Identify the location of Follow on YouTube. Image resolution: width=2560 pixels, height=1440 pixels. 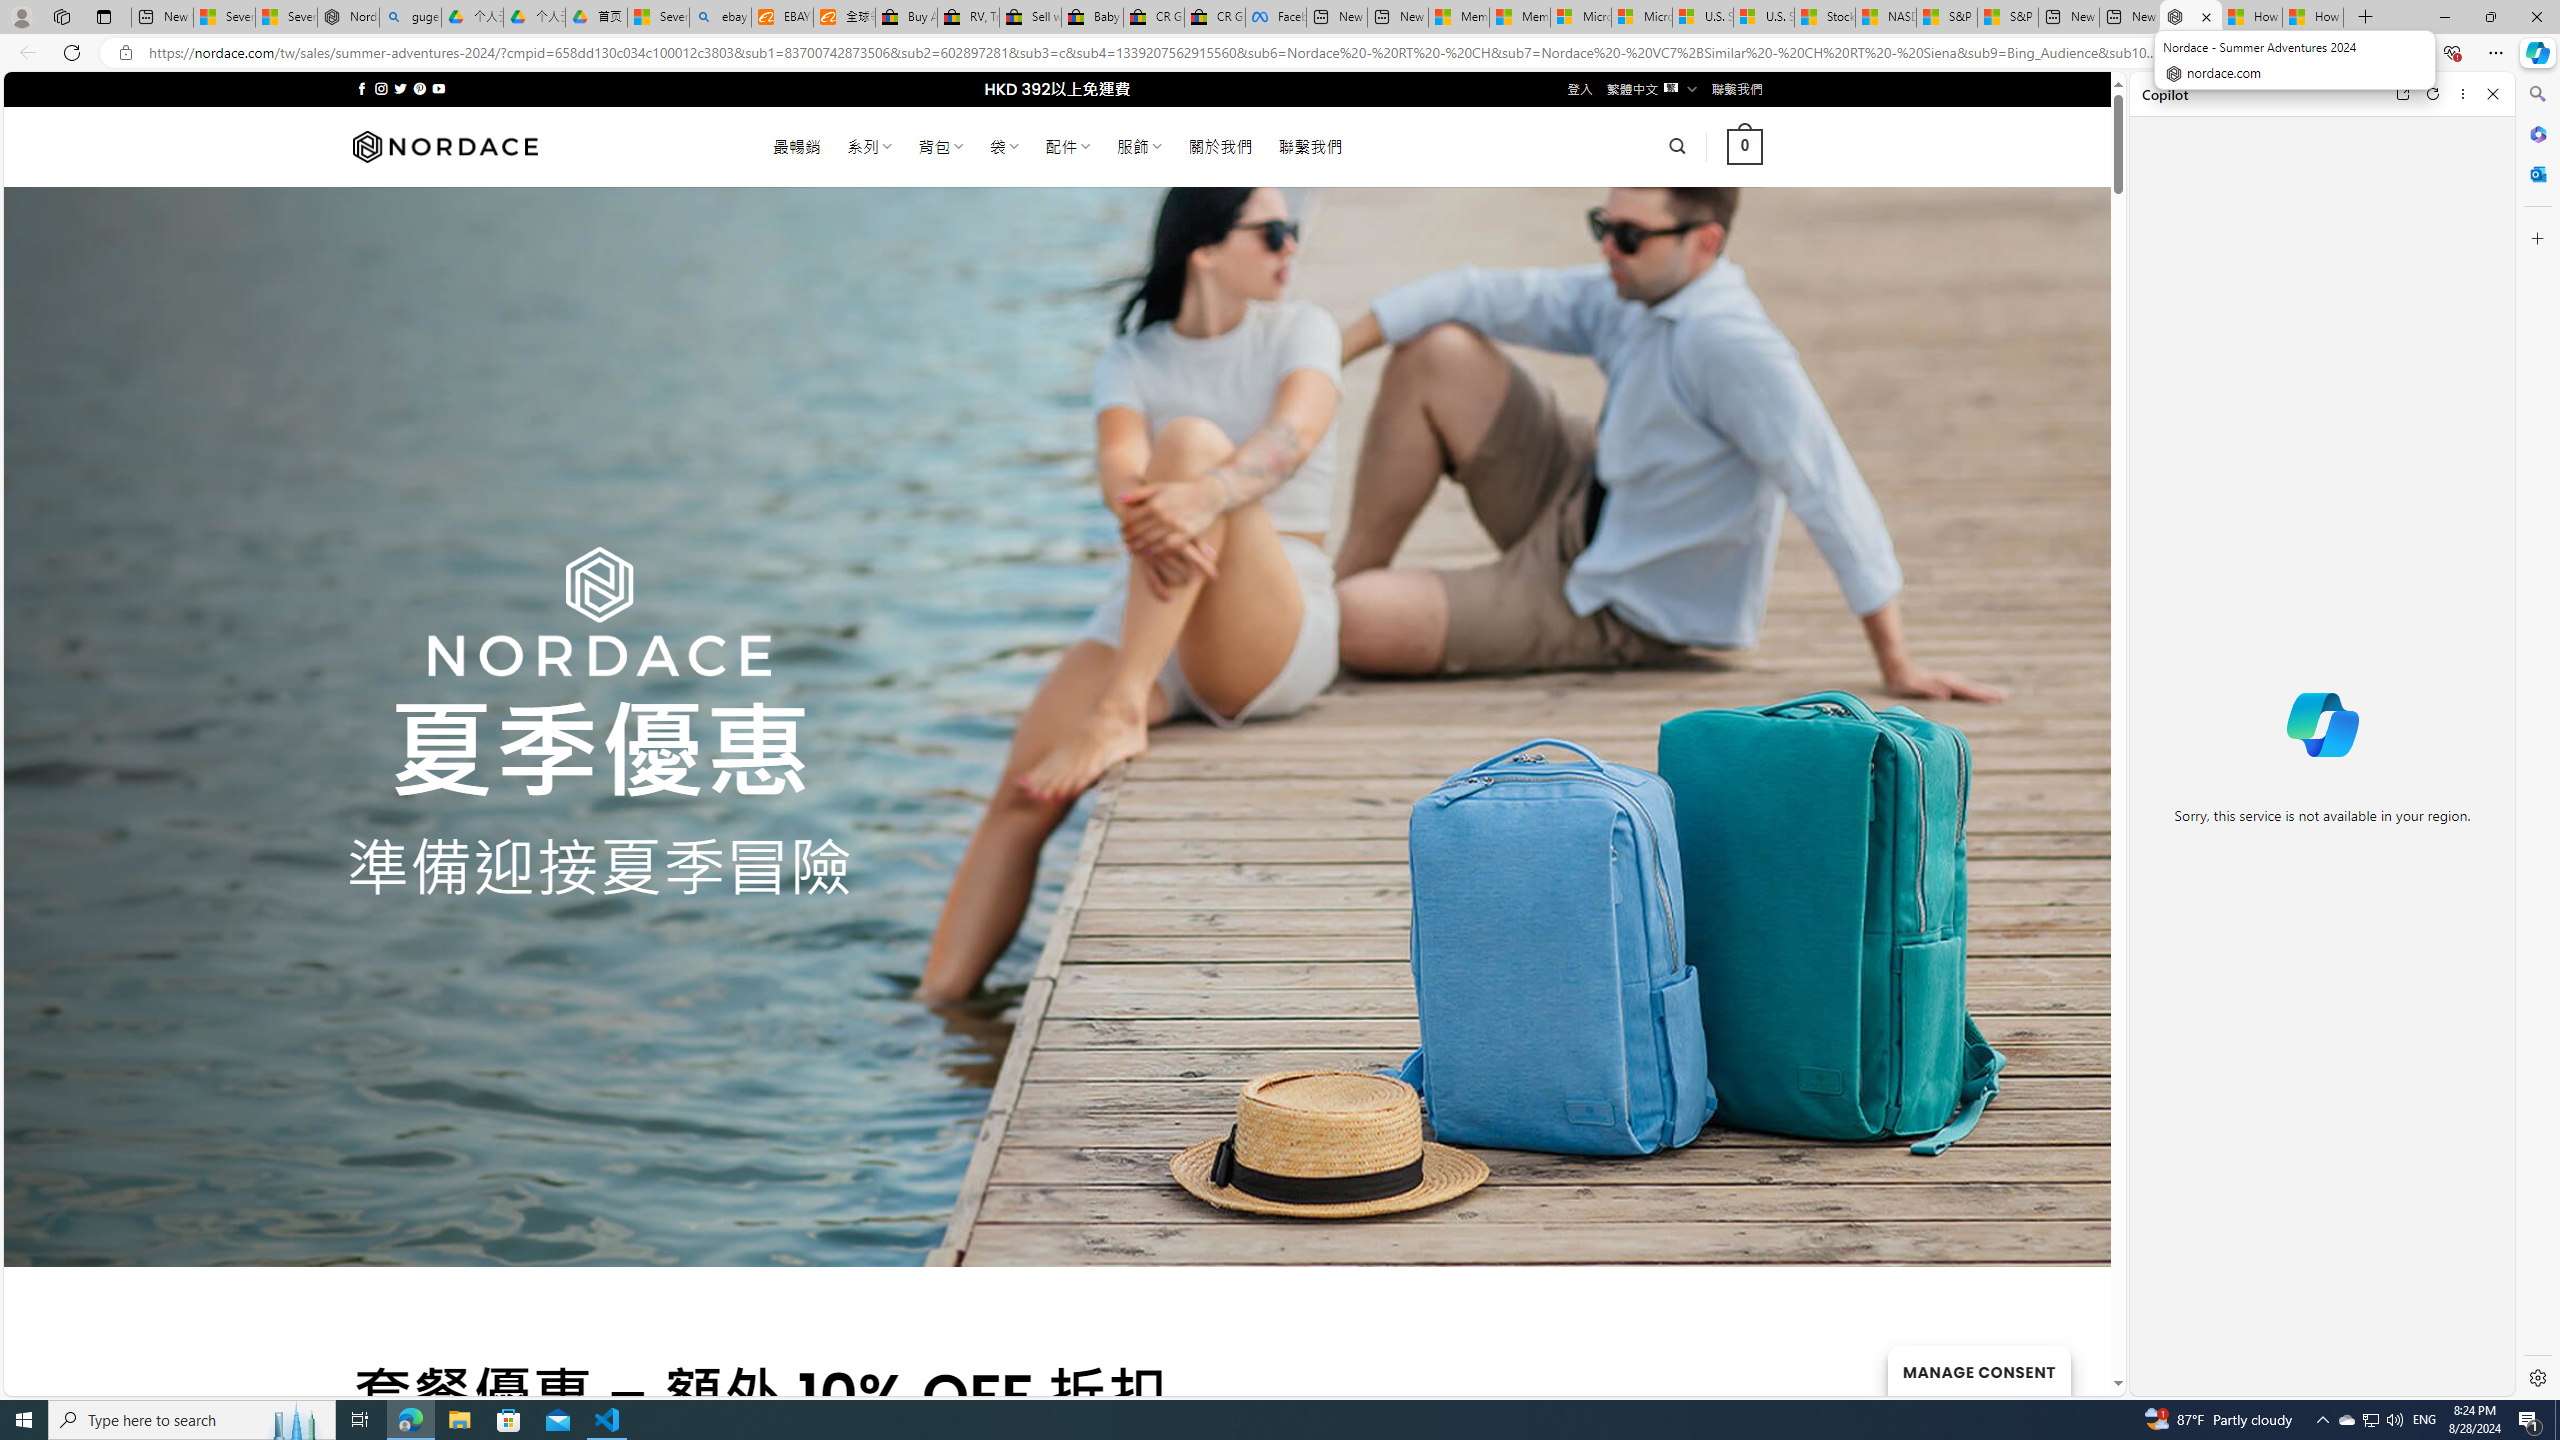
(438, 88).